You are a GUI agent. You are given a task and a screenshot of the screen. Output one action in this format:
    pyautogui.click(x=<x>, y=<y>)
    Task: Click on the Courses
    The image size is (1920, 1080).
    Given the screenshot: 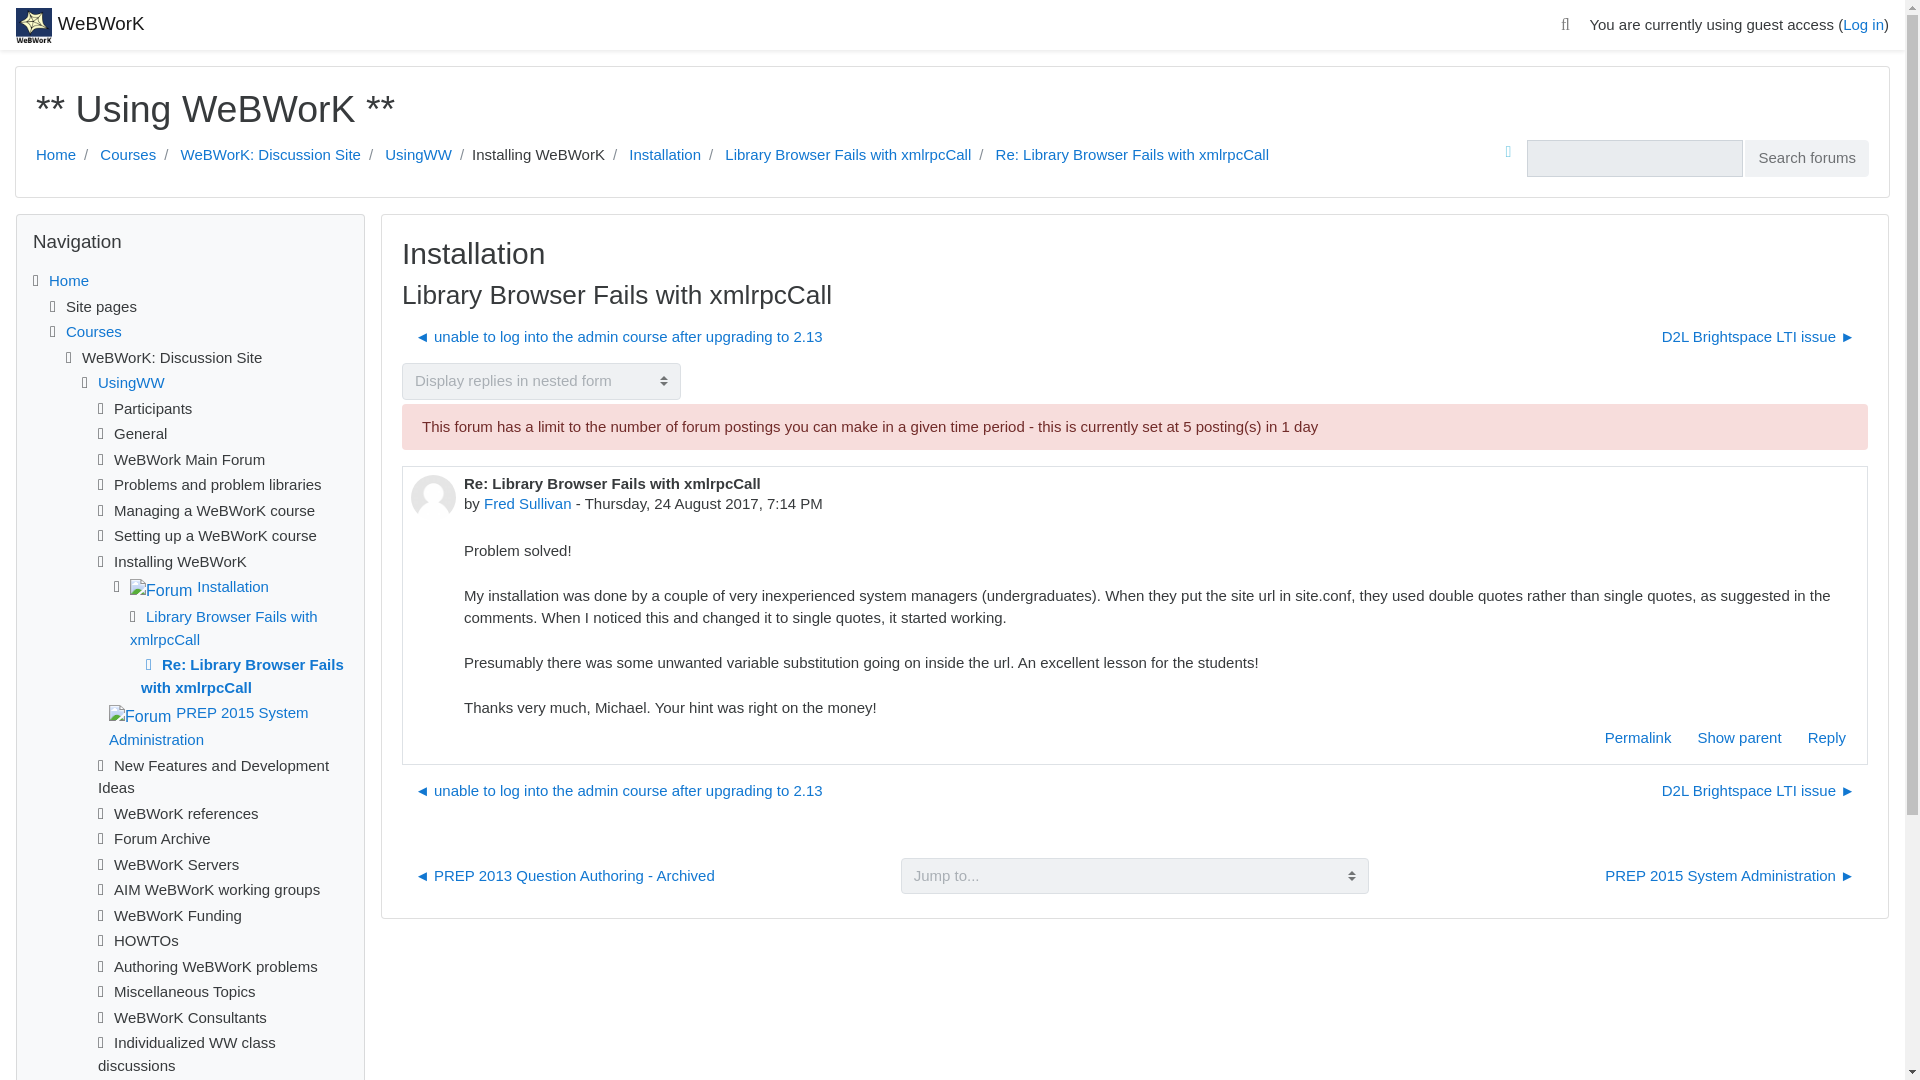 What is the action you would take?
    pyautogui.click(x=94, y=331)
    